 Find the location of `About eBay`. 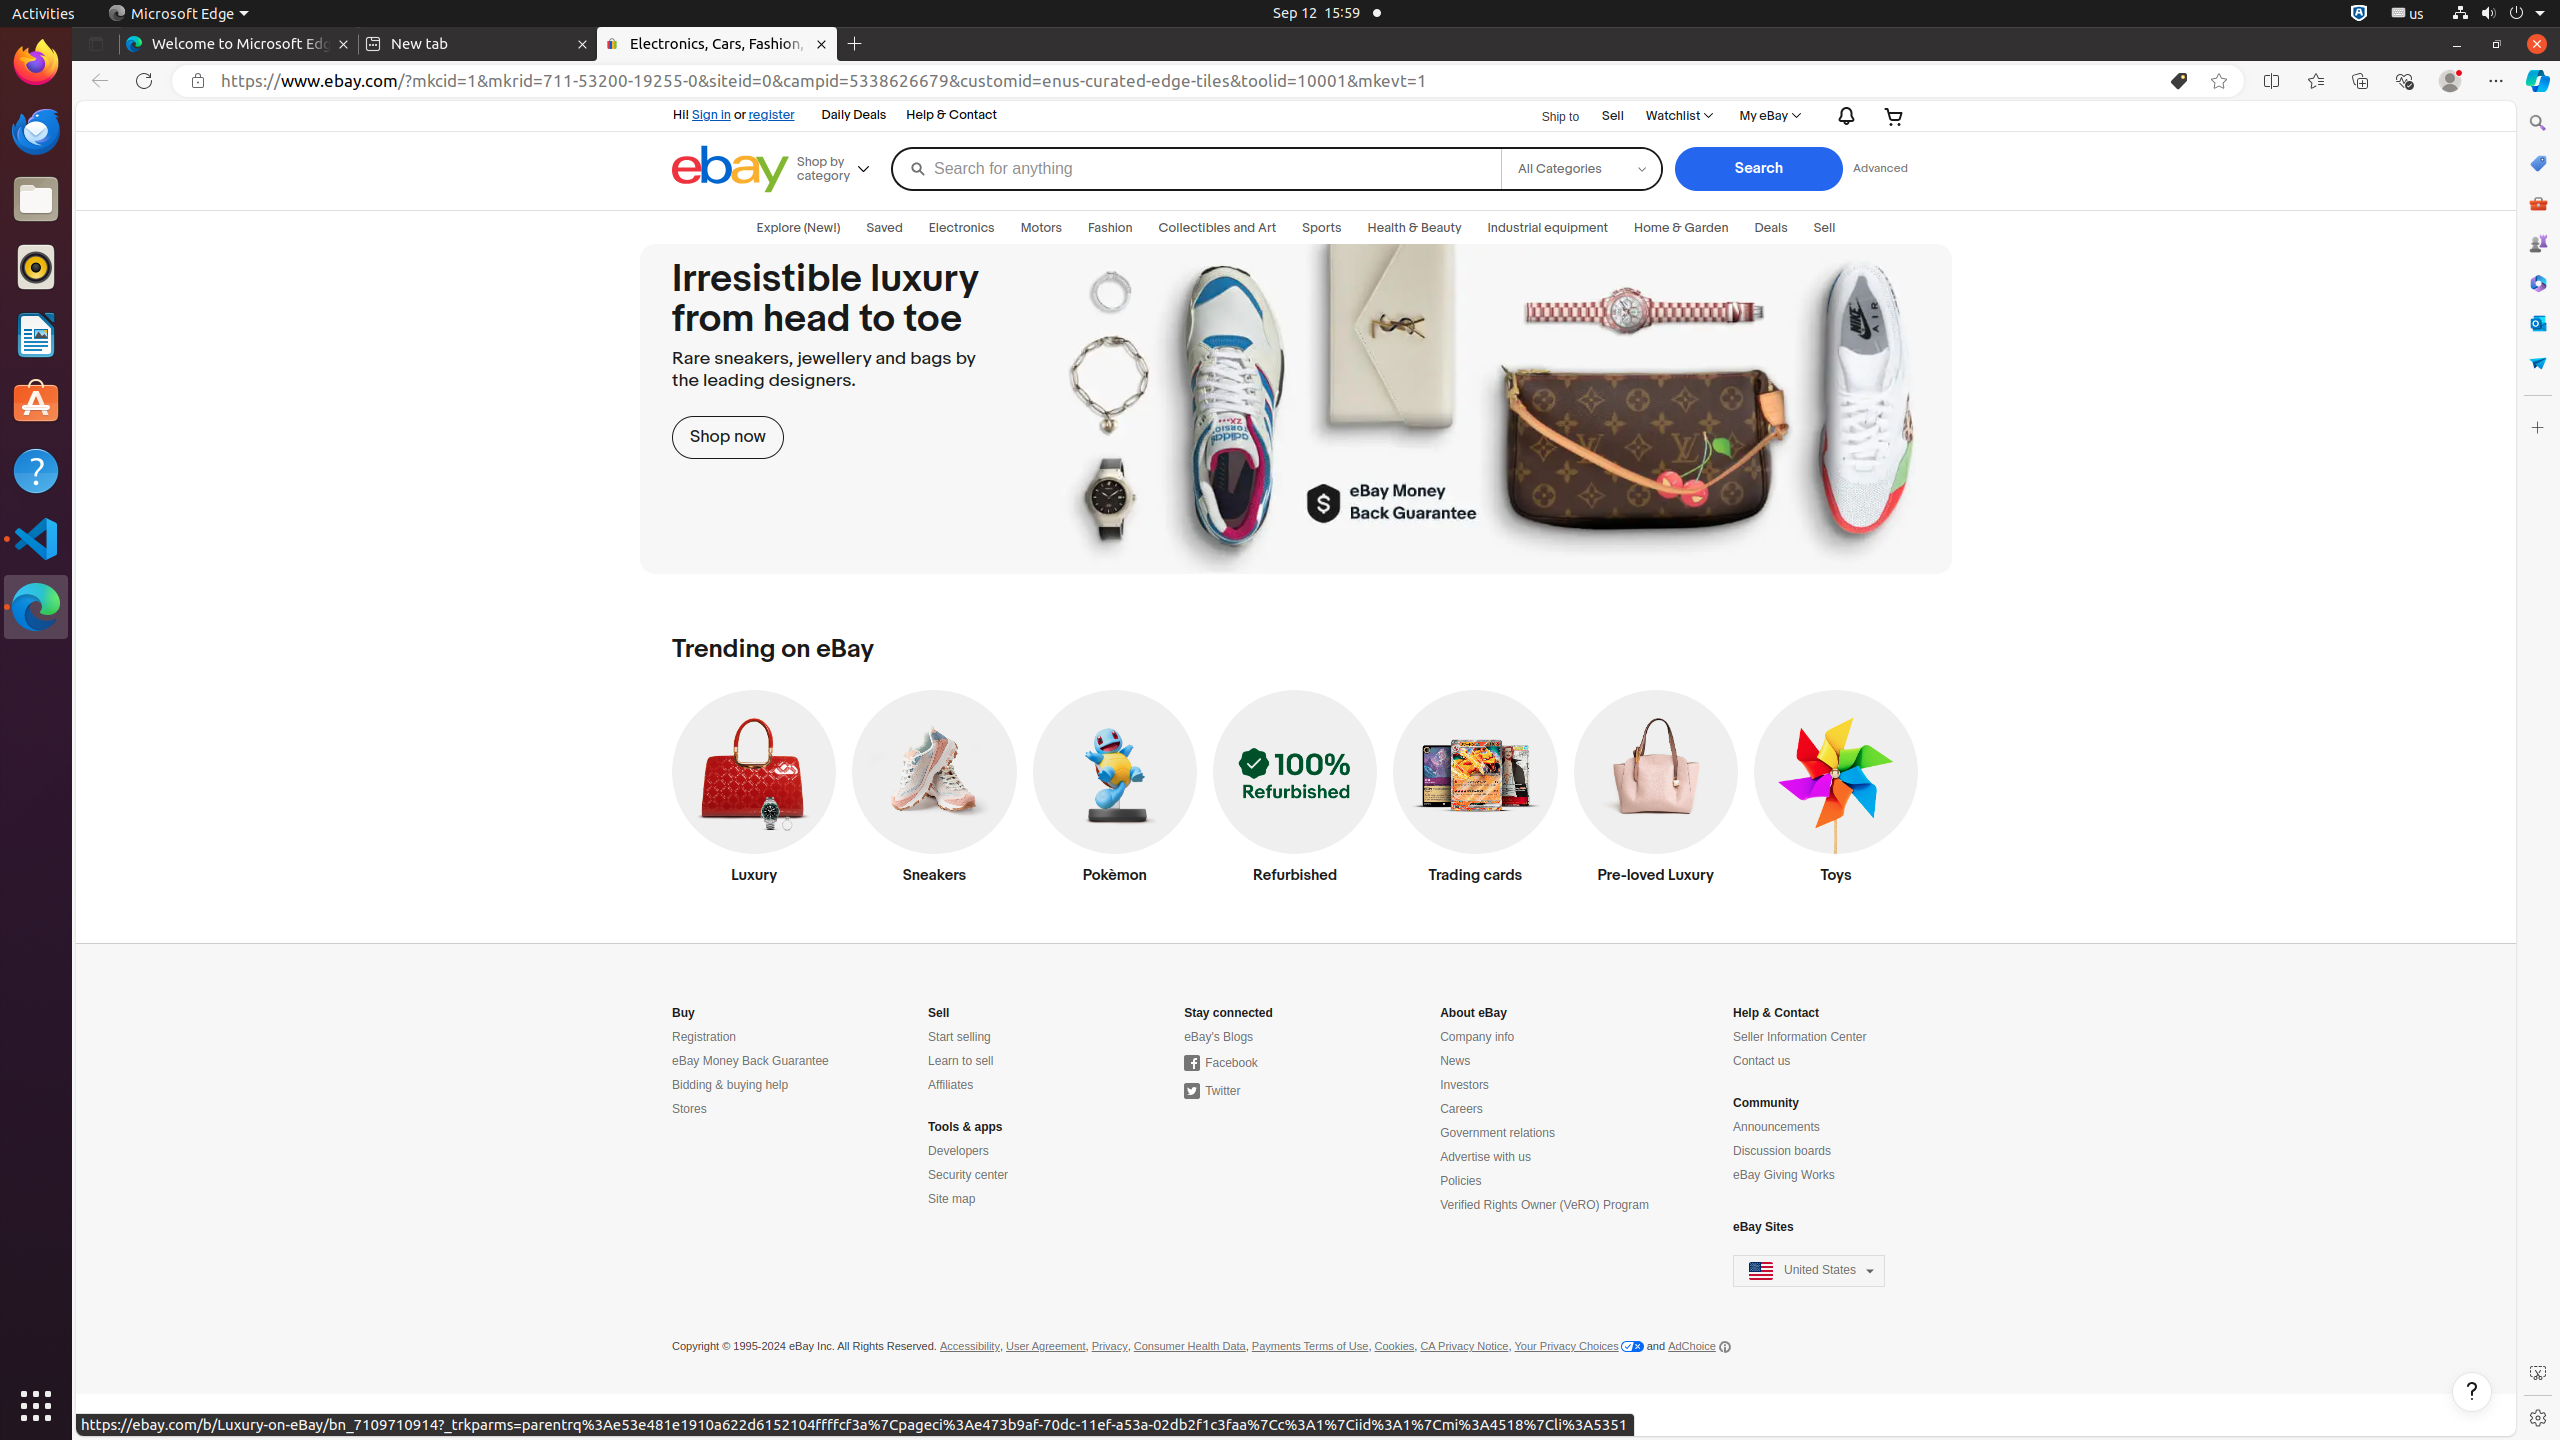

About eBay is located at coordinates (1474, 1013).